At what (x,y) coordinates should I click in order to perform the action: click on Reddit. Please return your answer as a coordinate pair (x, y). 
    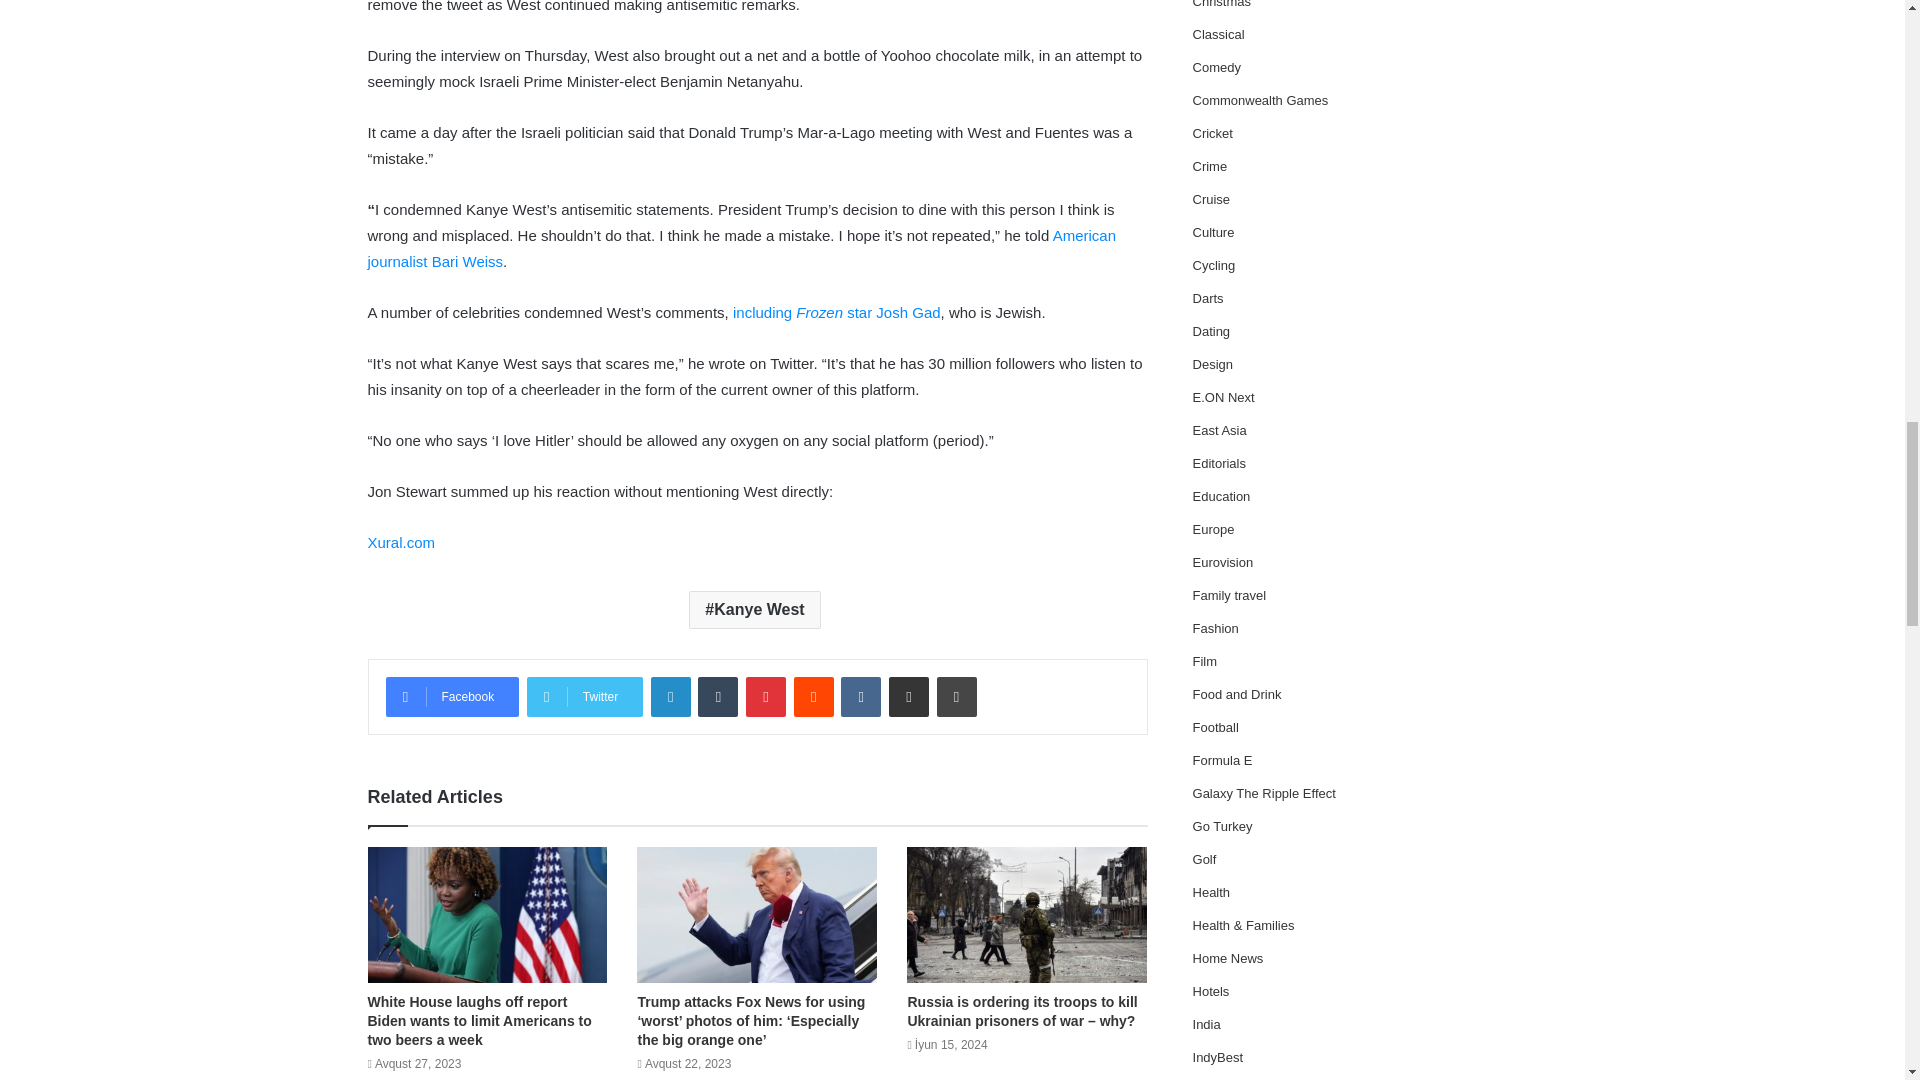
    Looking at the image, I should click on (814, 697).